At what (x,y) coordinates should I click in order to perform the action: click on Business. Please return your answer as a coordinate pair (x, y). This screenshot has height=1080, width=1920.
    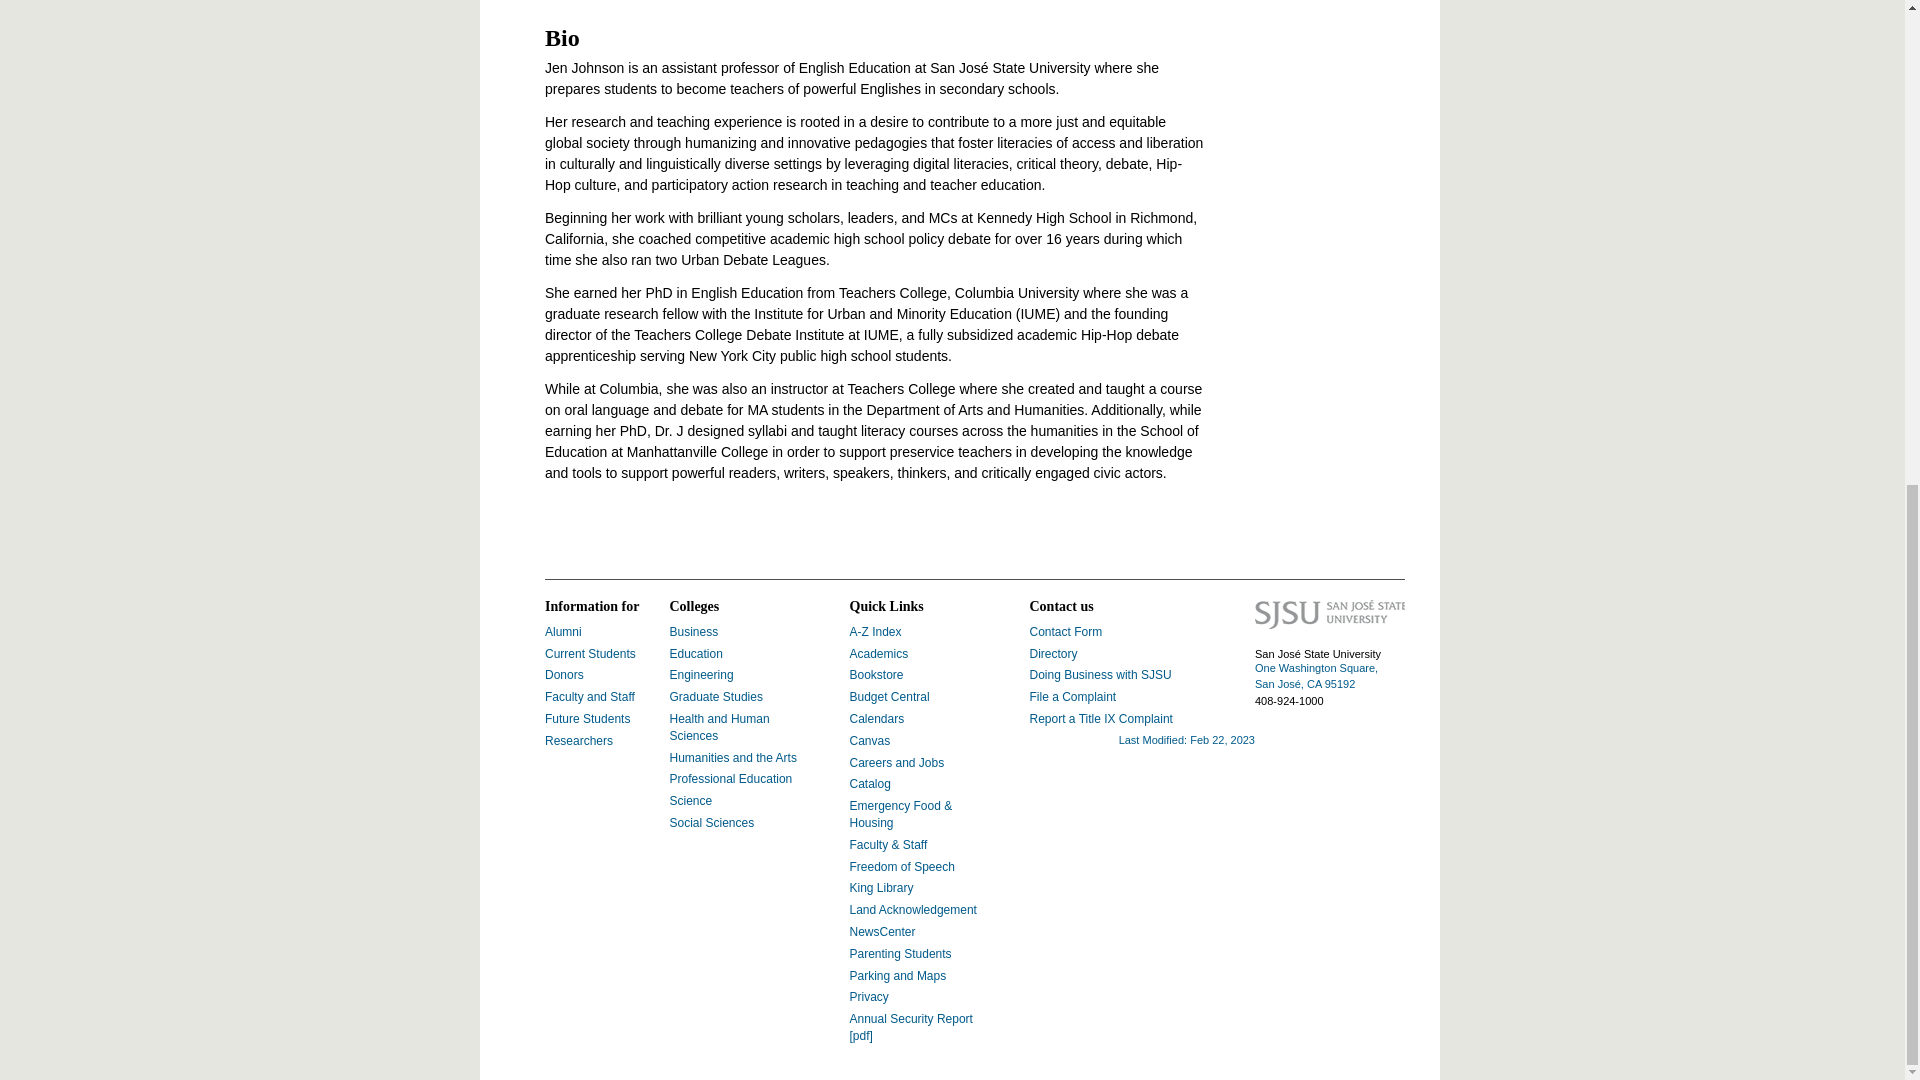
    Looking at the image, I should click on (694, 632).